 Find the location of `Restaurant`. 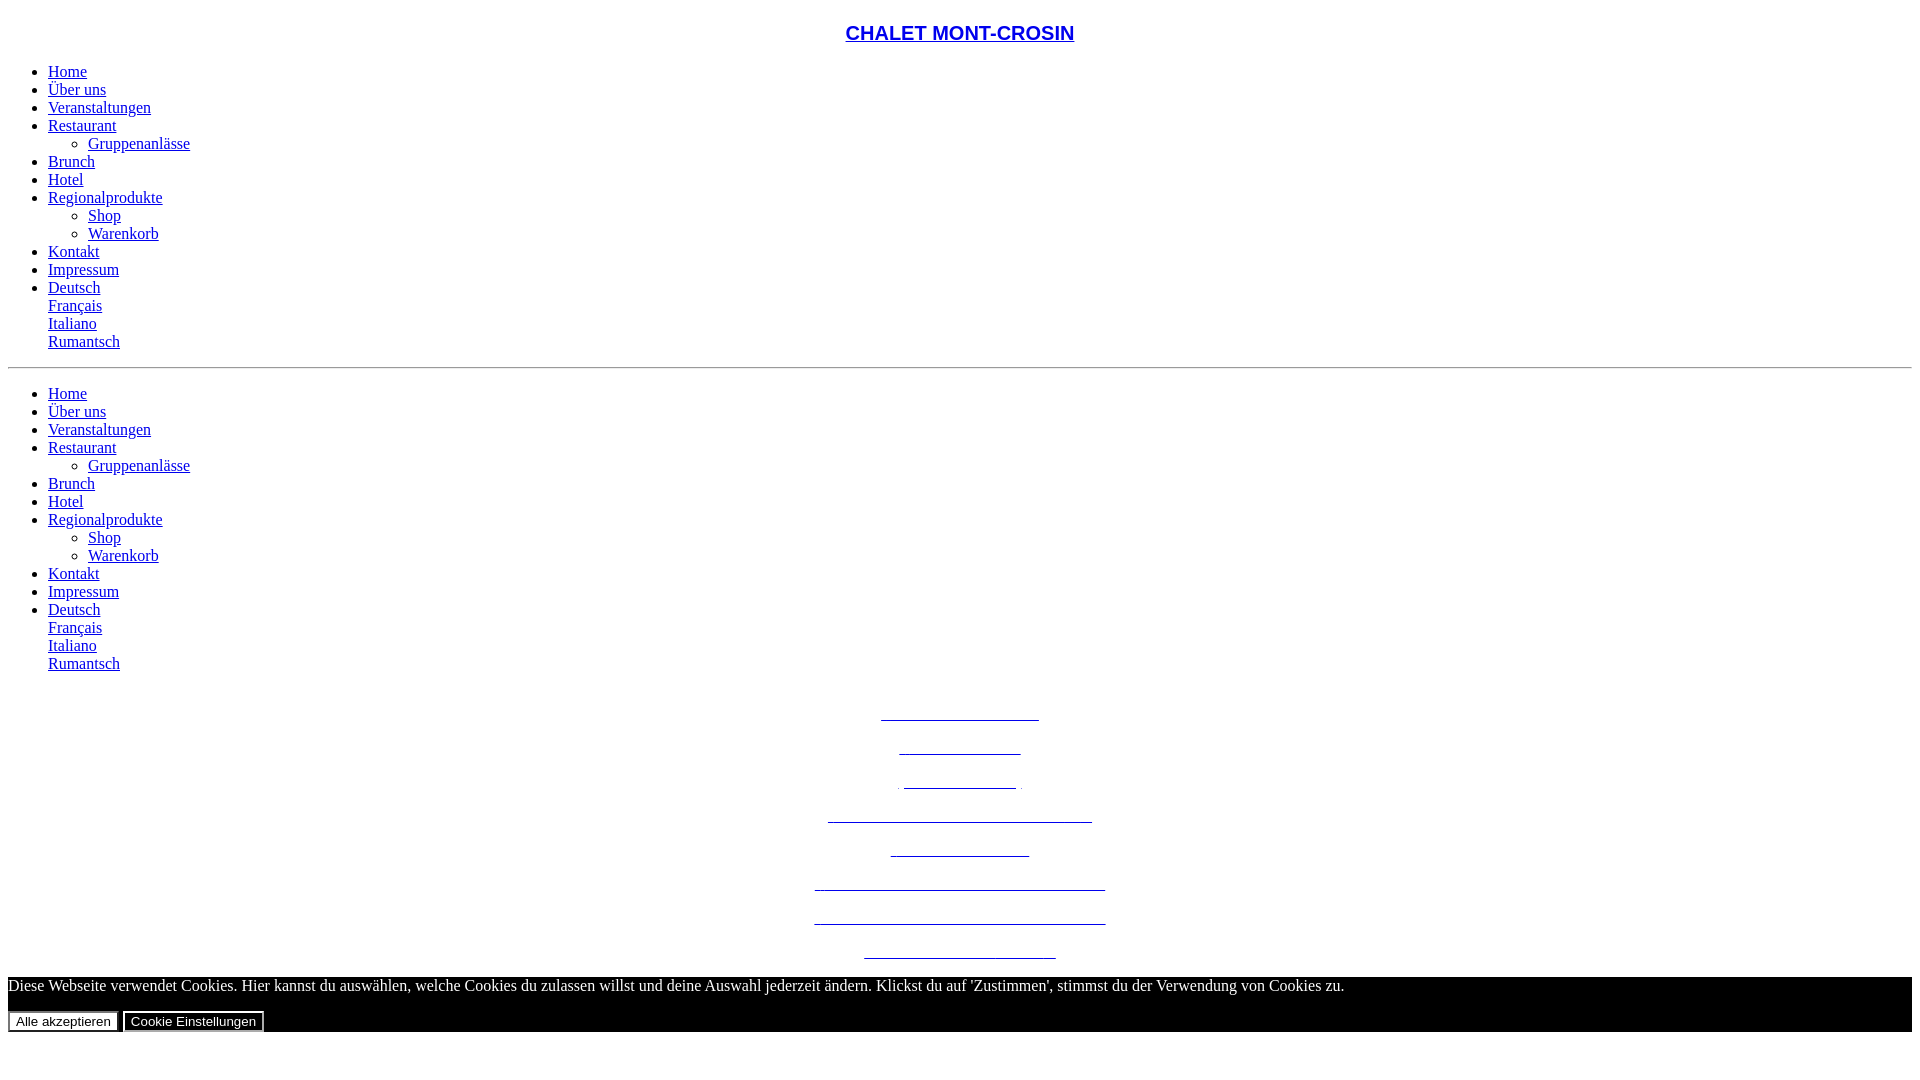

Restaurant is located at coordinates (82, 448).